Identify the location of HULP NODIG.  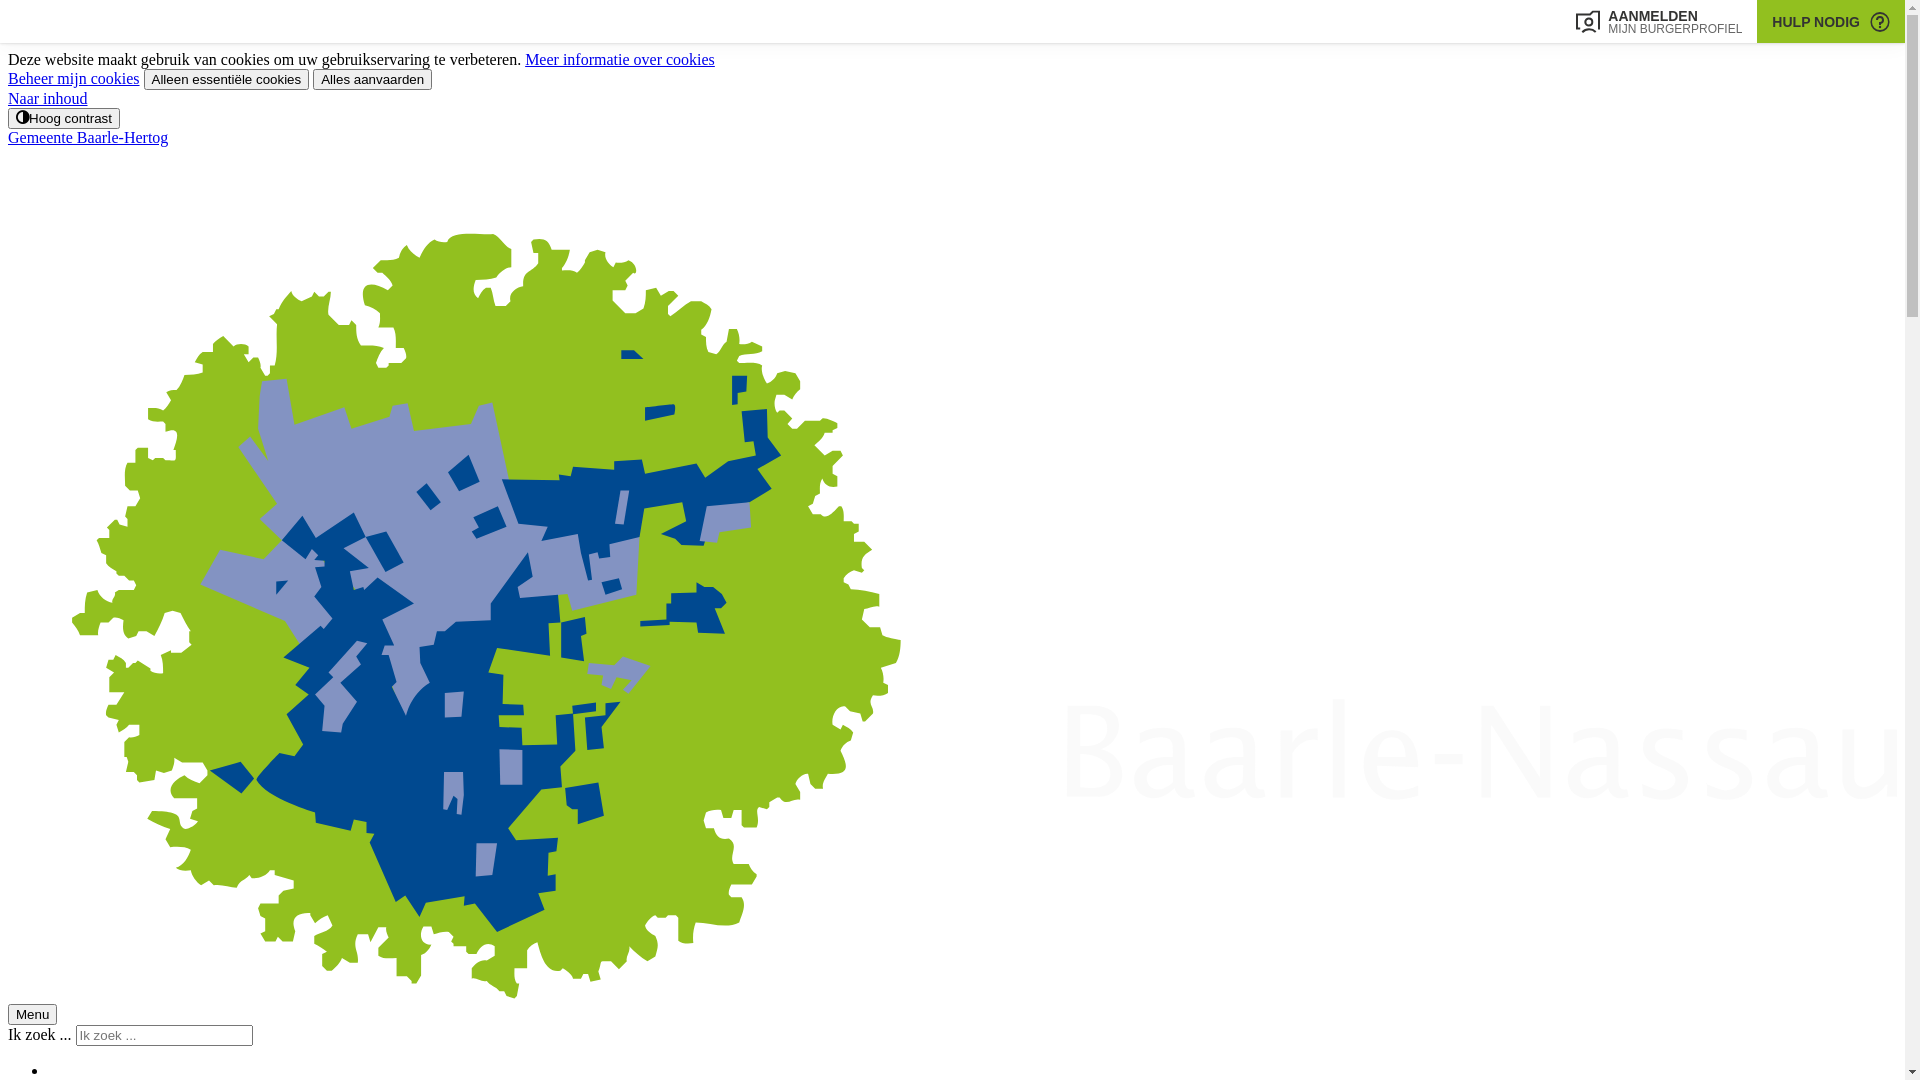
(1831, 22).